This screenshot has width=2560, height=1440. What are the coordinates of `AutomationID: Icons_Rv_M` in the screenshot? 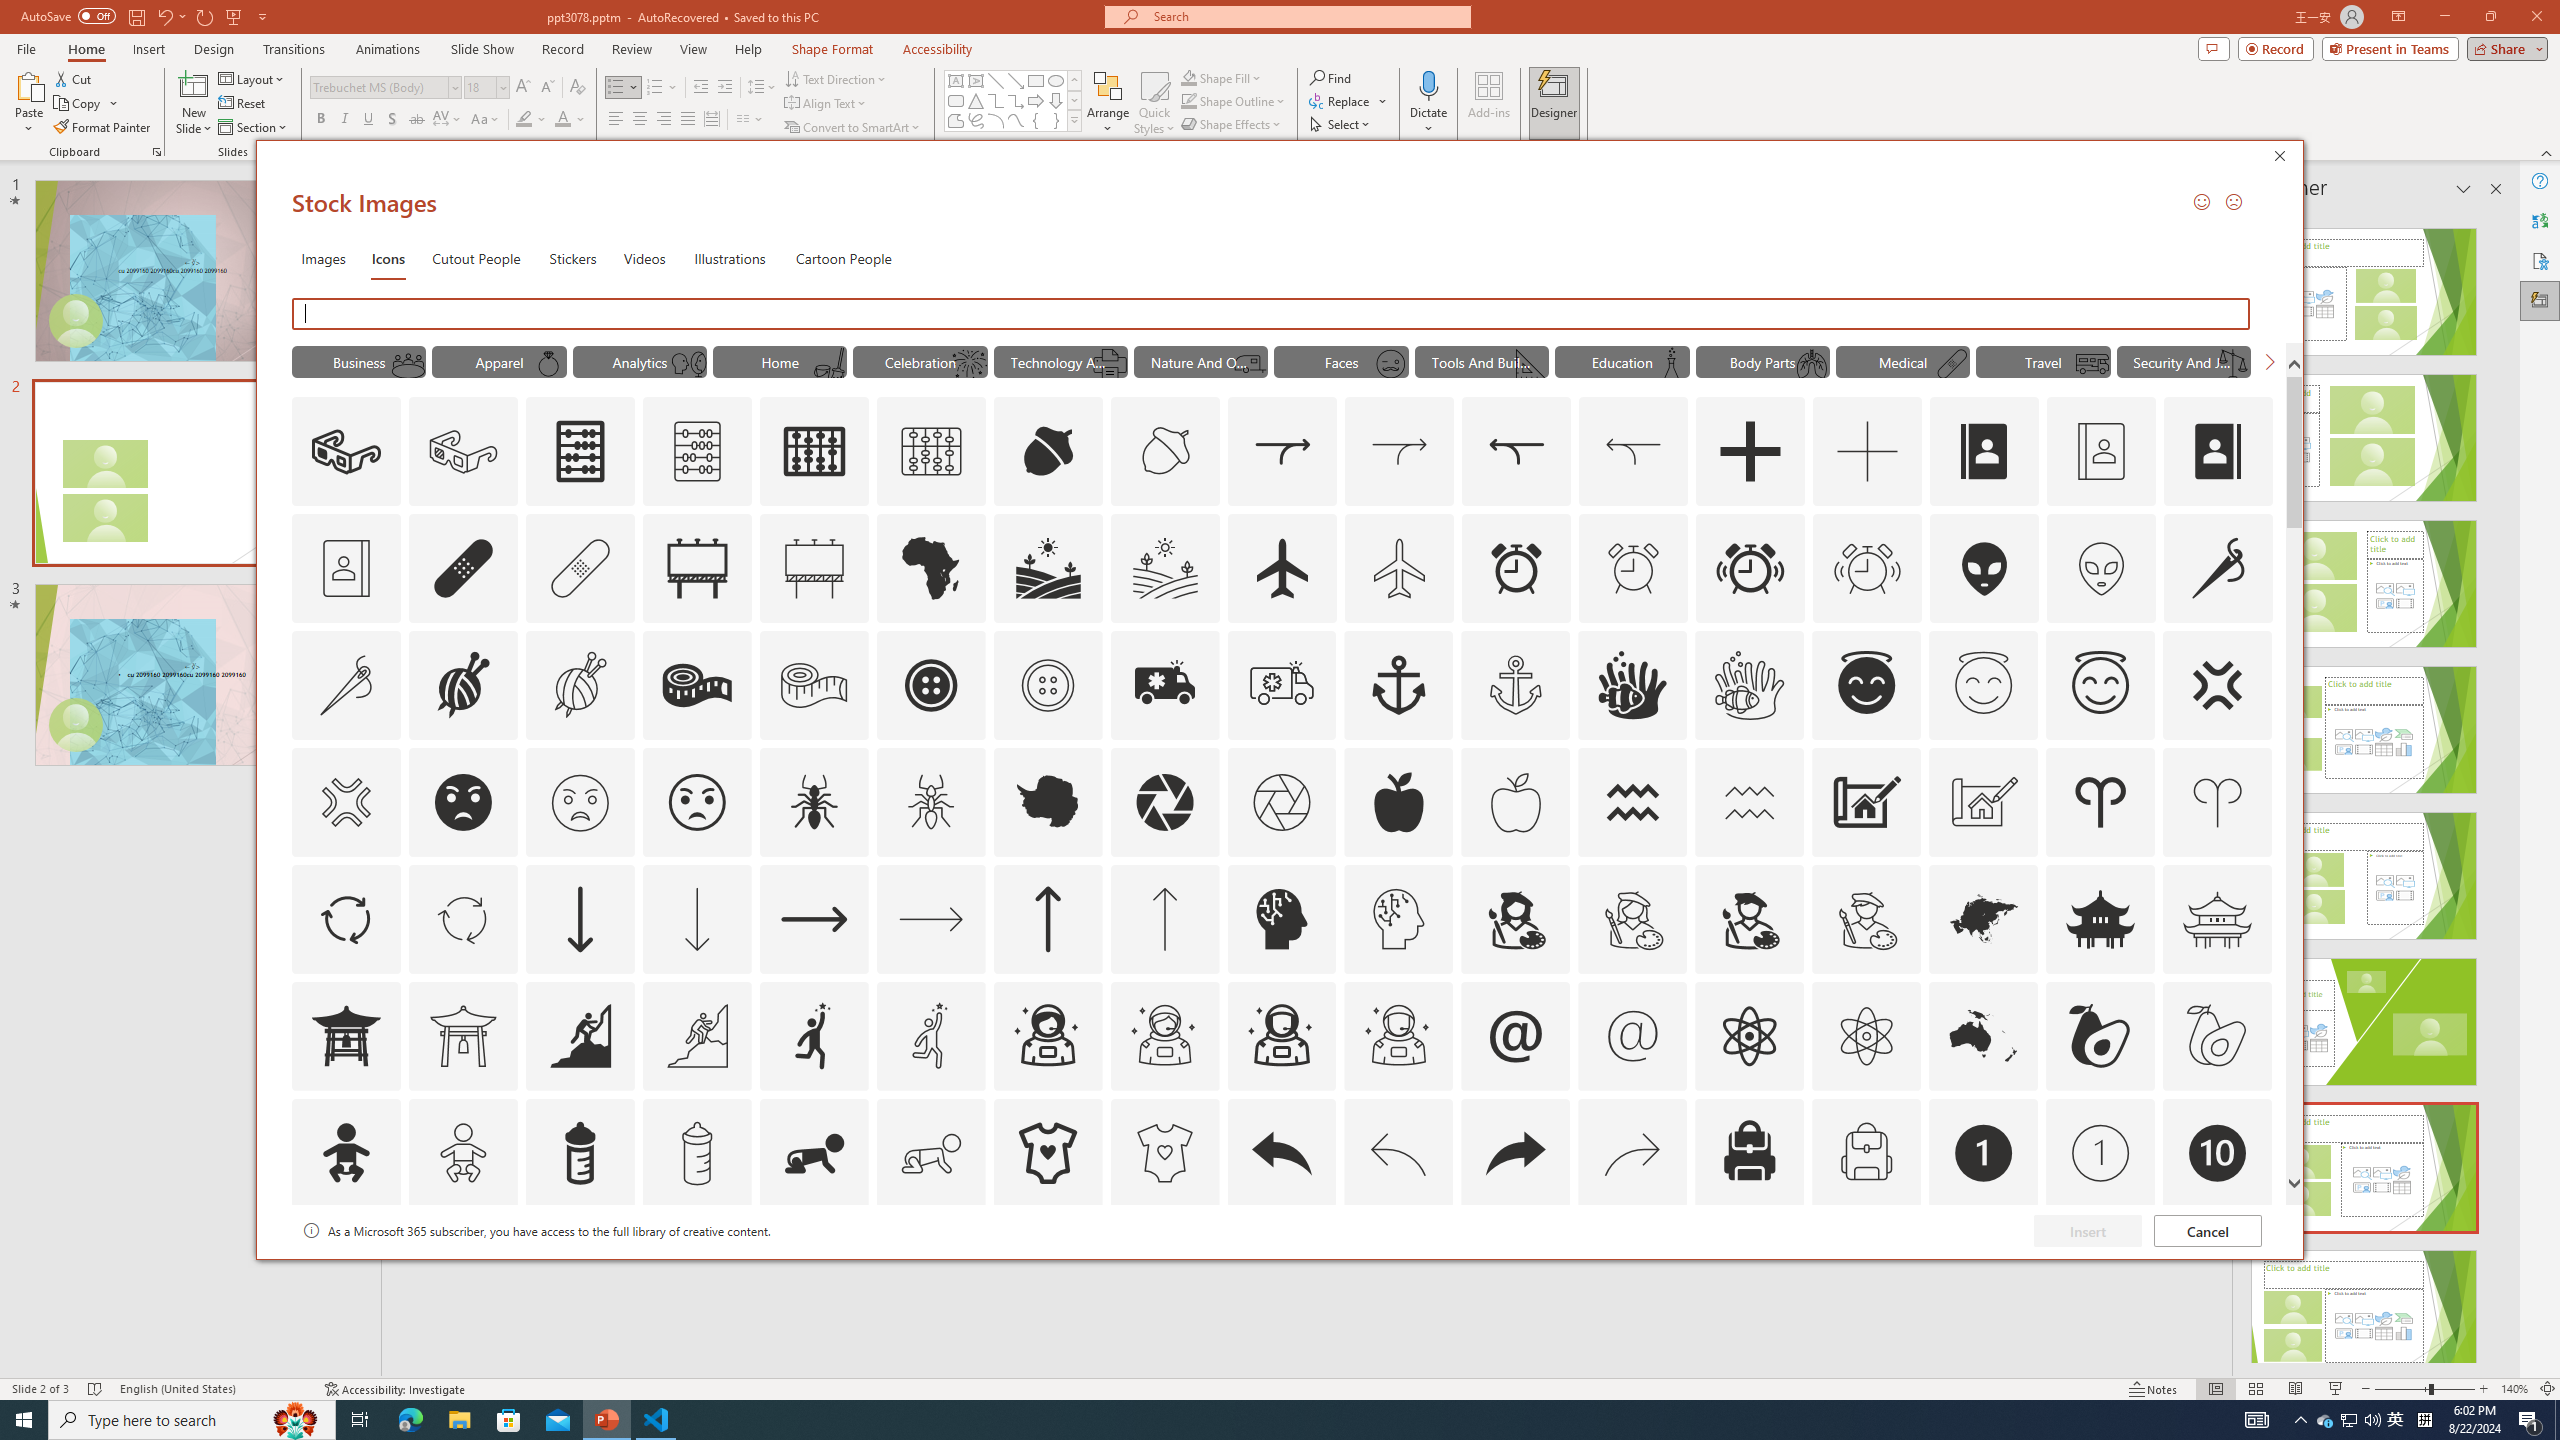 It's located at (2094, 363).